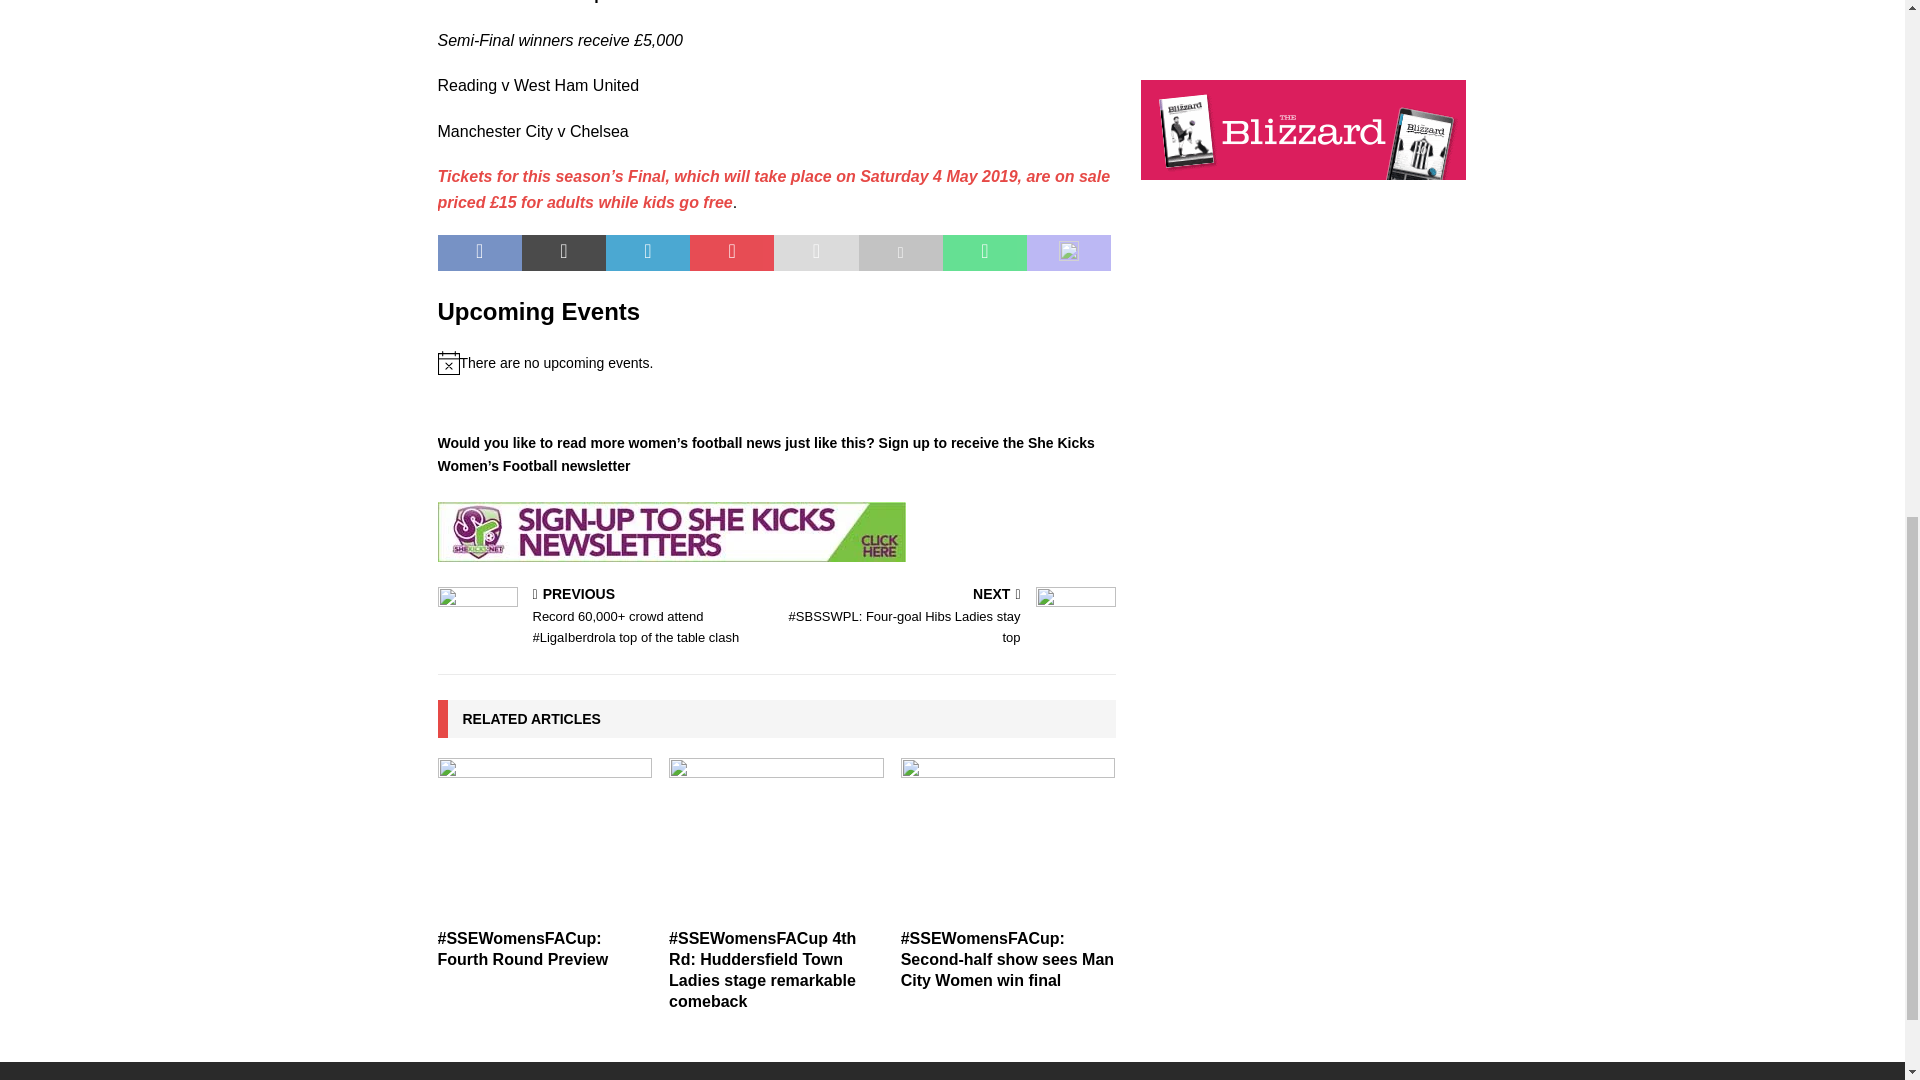 The image size is (1920, 1080). What do you see at coordinates (731, 253) in the screenshot?
I see `Pin This Post` at bounding box center [731, 253].